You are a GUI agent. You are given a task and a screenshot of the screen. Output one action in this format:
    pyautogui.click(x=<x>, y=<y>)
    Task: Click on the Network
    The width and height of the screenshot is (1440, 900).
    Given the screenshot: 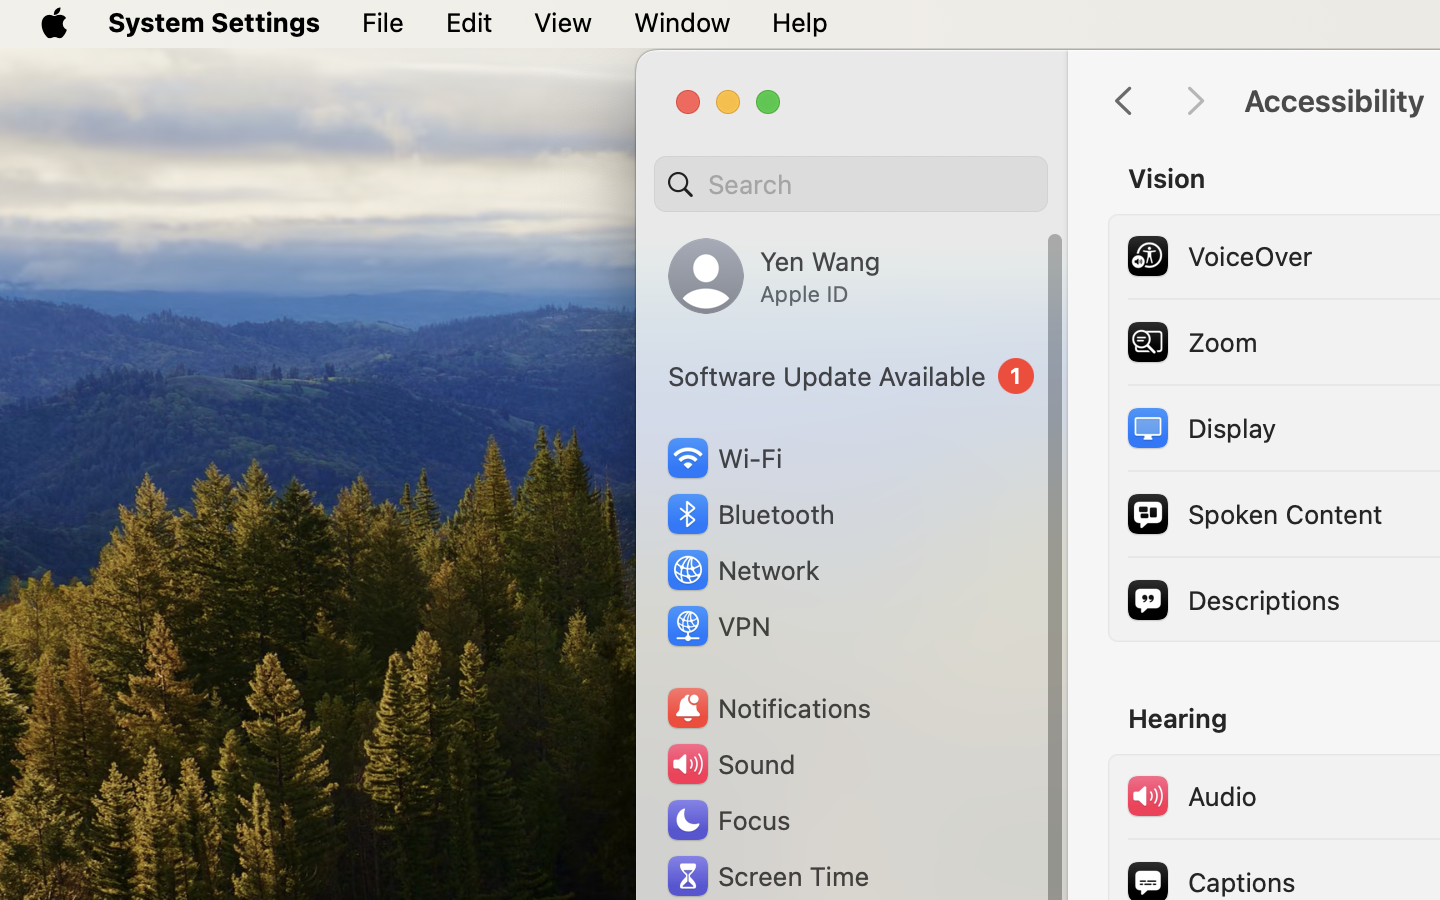 What is the action you would take?
    pyautogui.click(x=742, y=570)
    